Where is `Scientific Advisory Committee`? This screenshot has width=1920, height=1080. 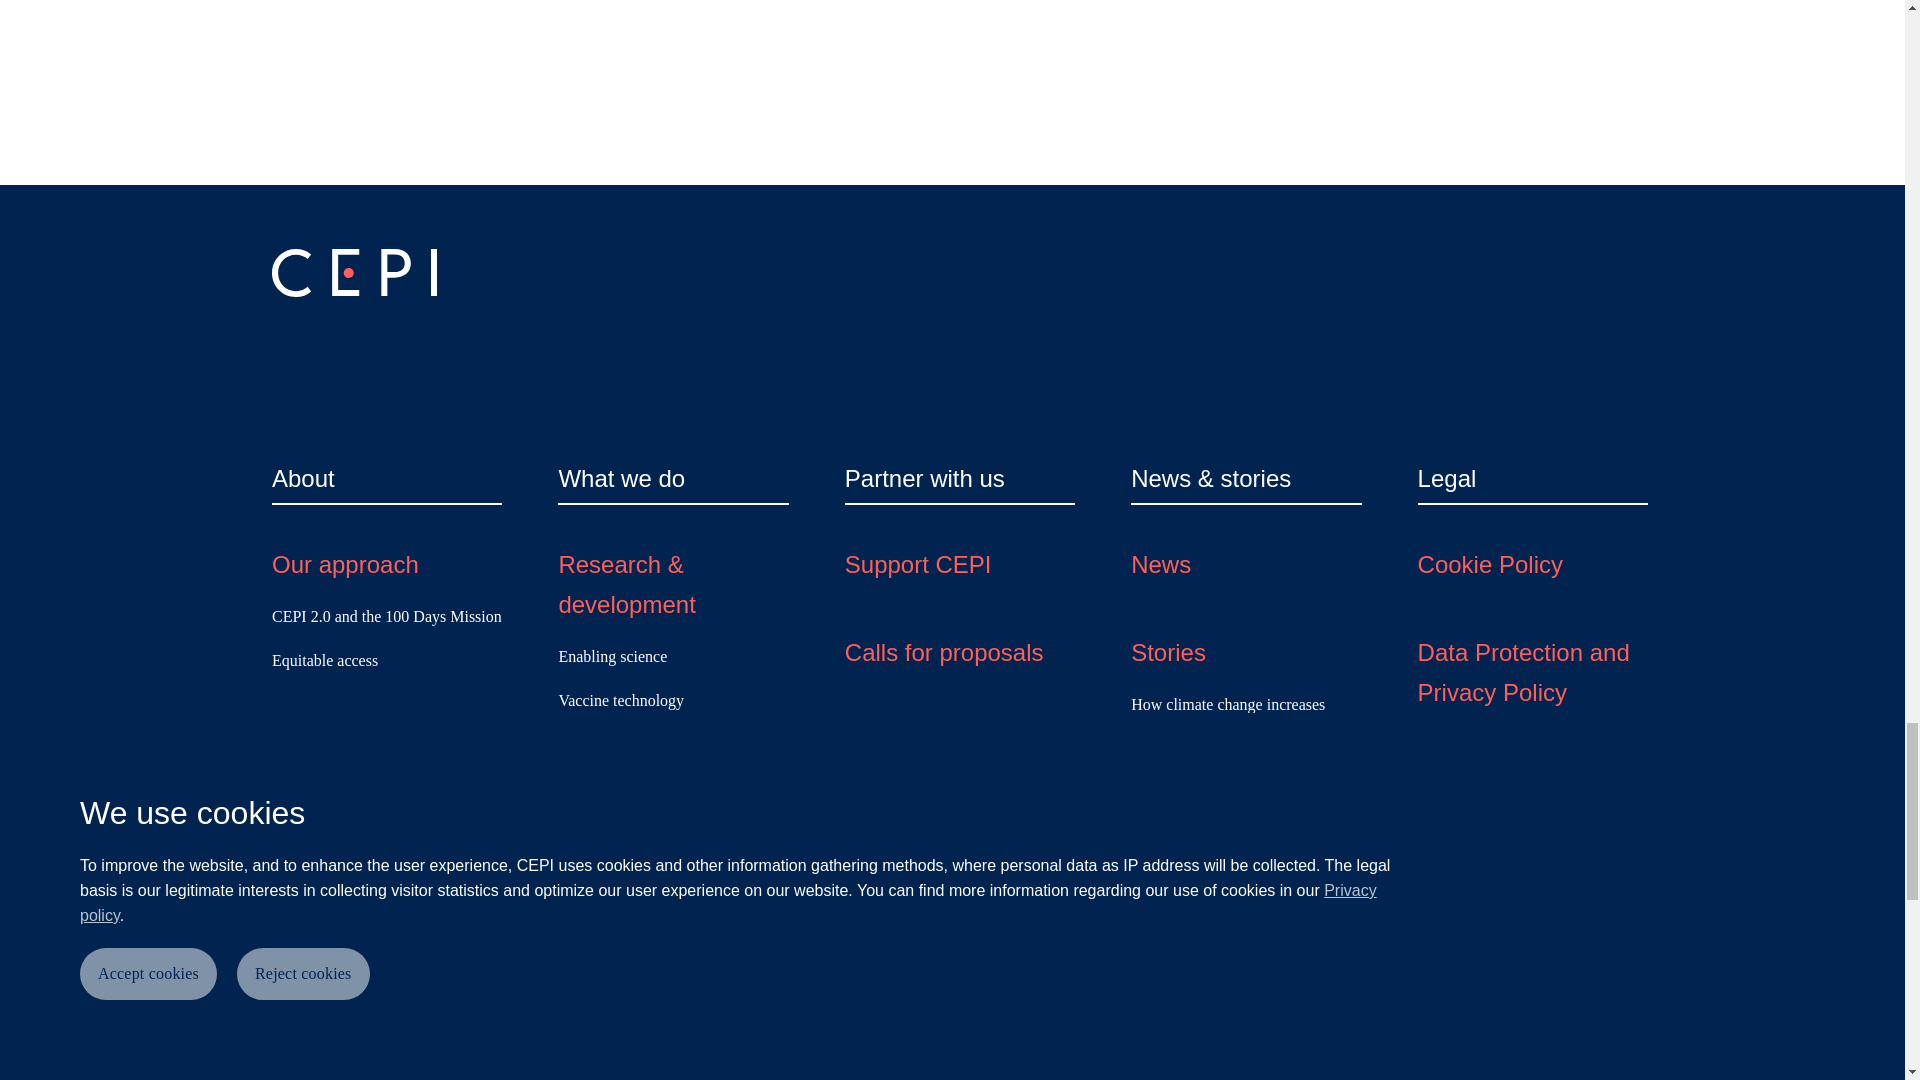 Scientific Advisory Committee is located at coordinates (371, 924).